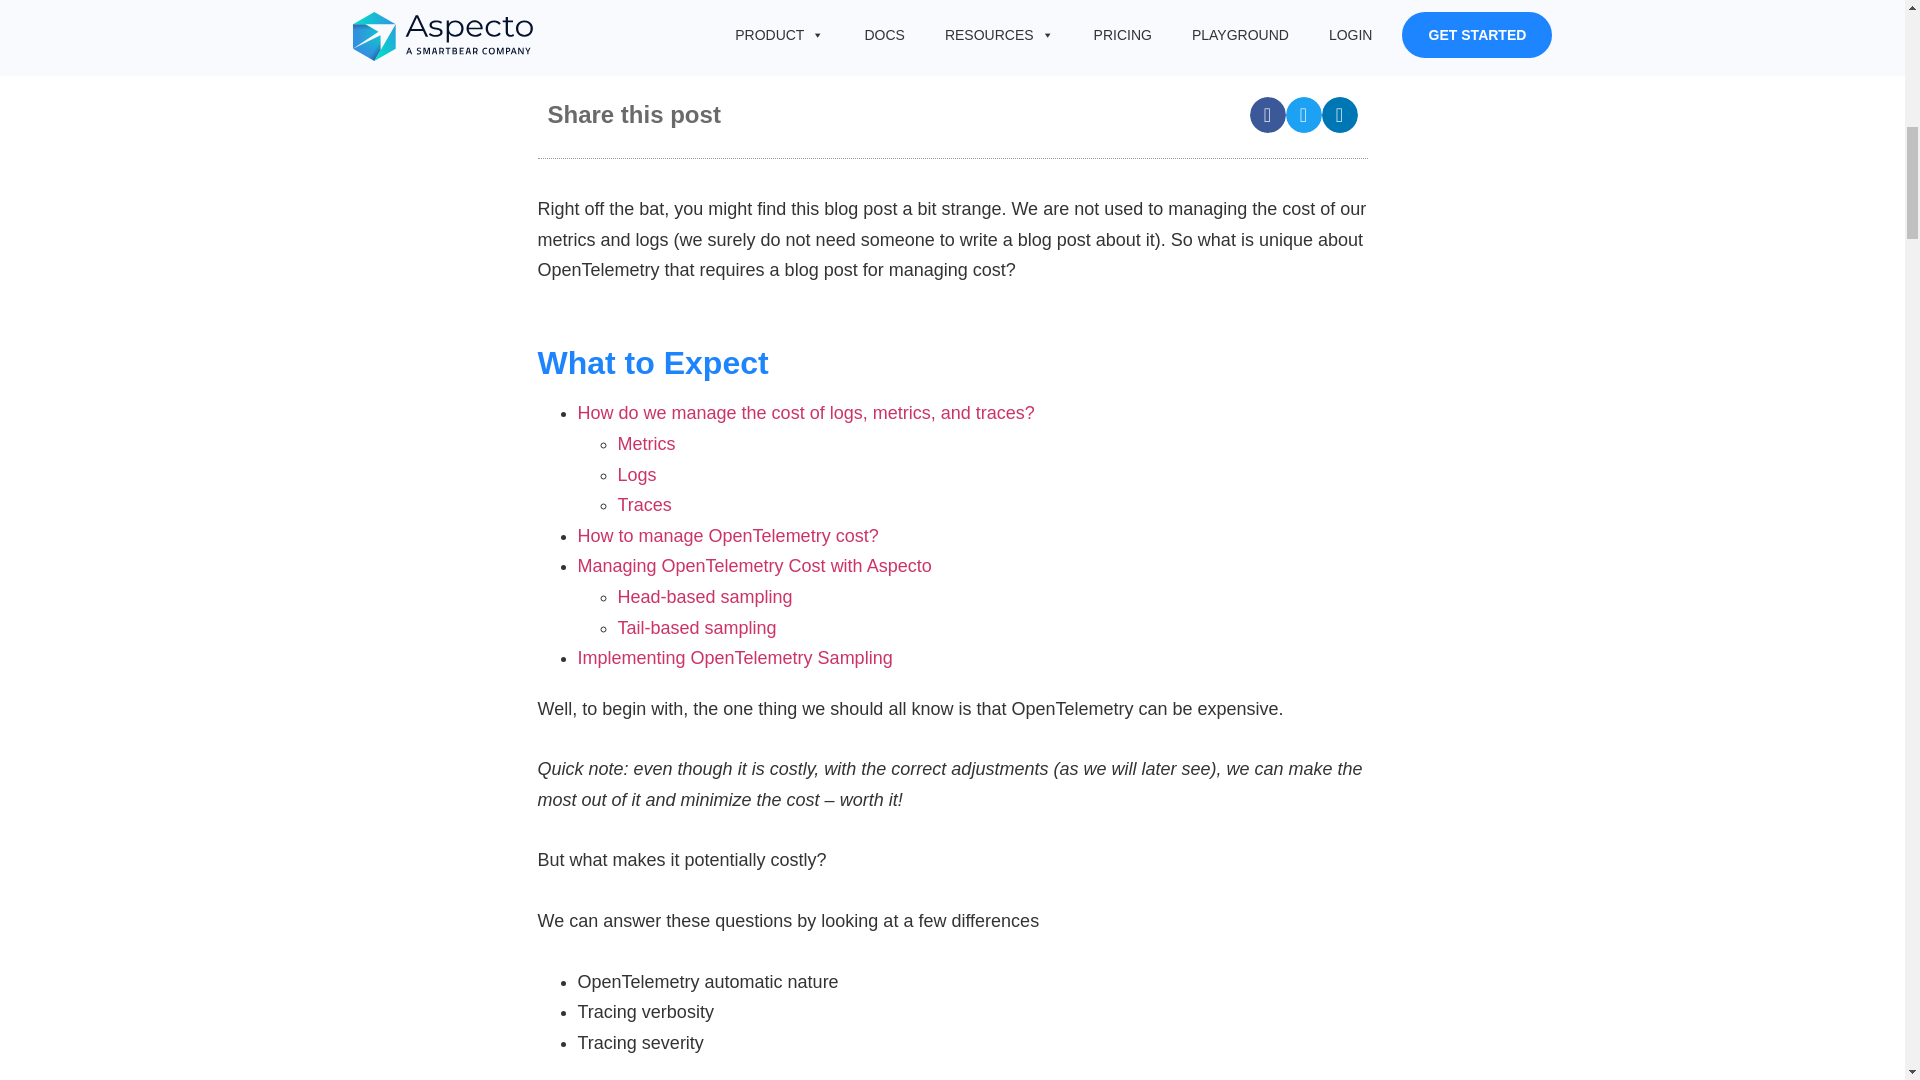 The width and height of the screenshot is (1920, 1080). I want to click on How to manage OpenTelemetry cost?, so click(728, 536).